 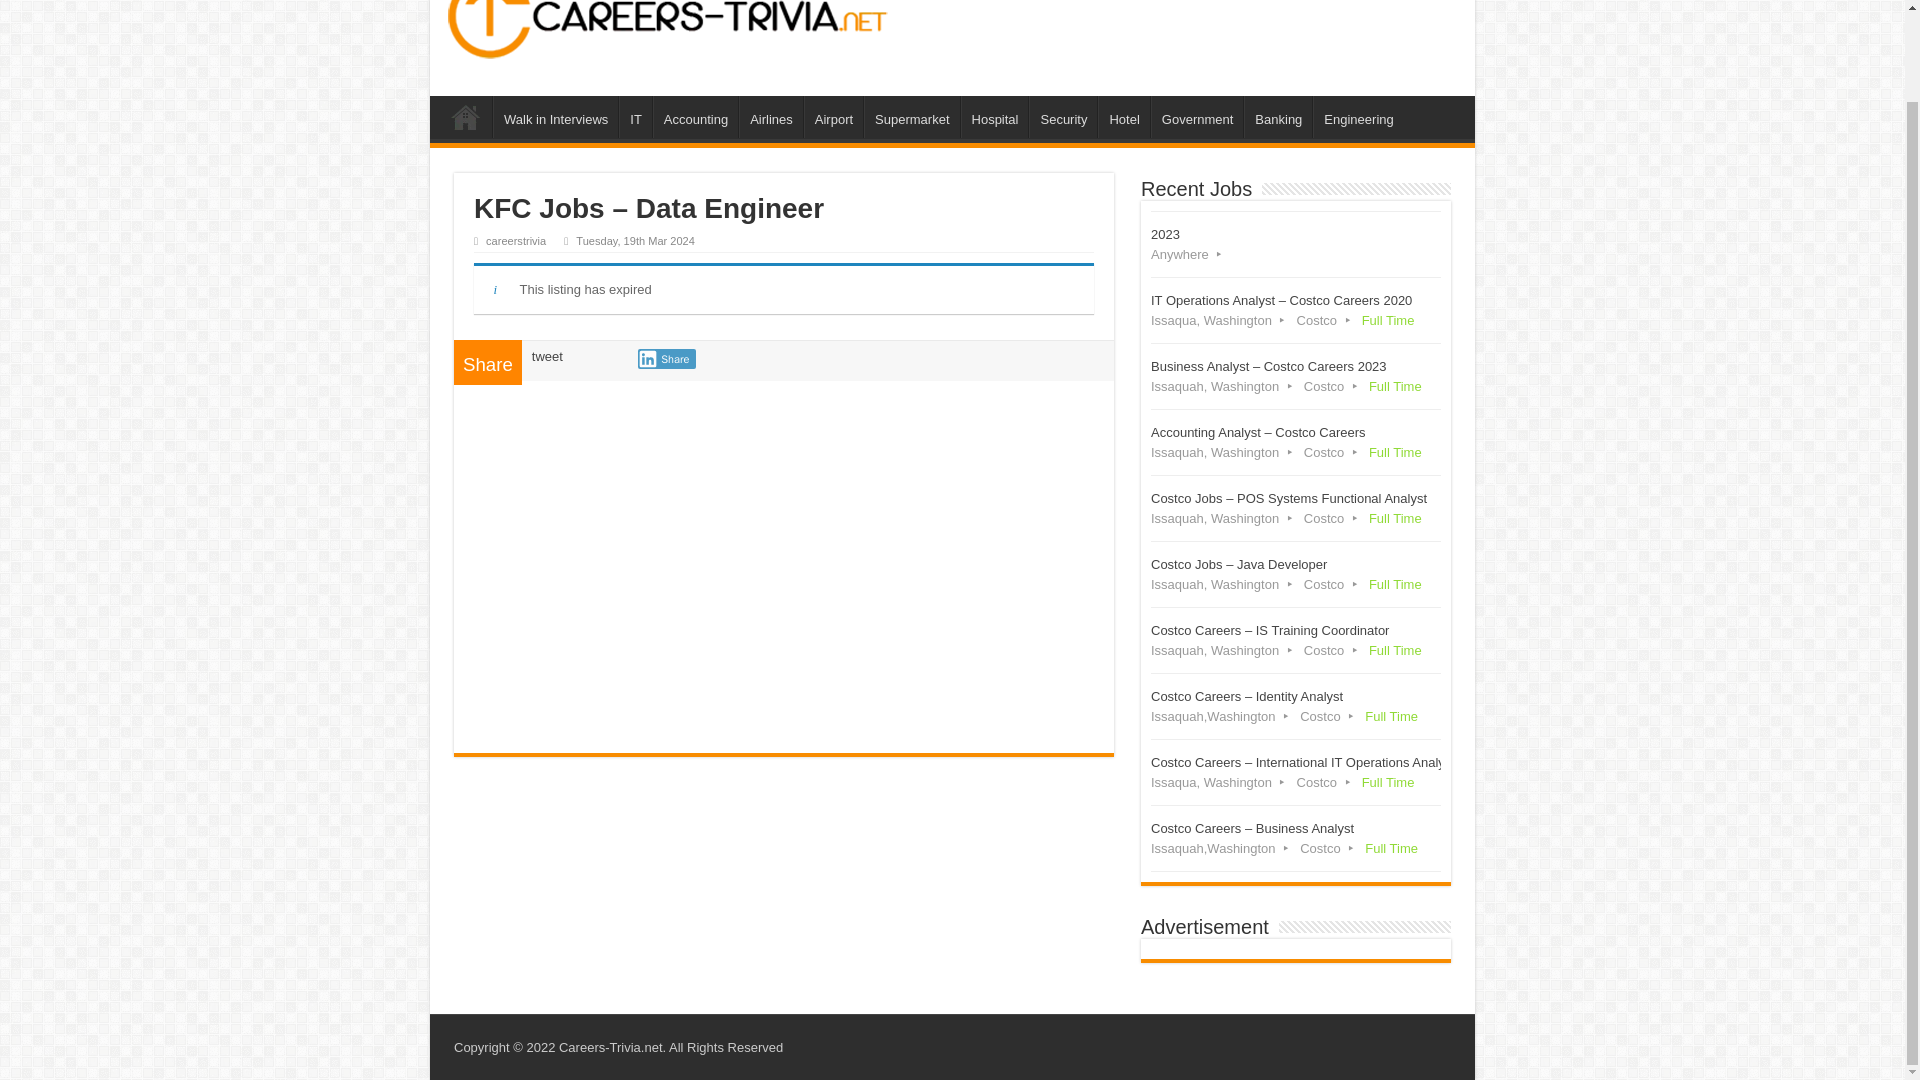 What do you see at coordinates (546, 356) in the screenshot?
I see `tweet` at bounding box center [546, 356].